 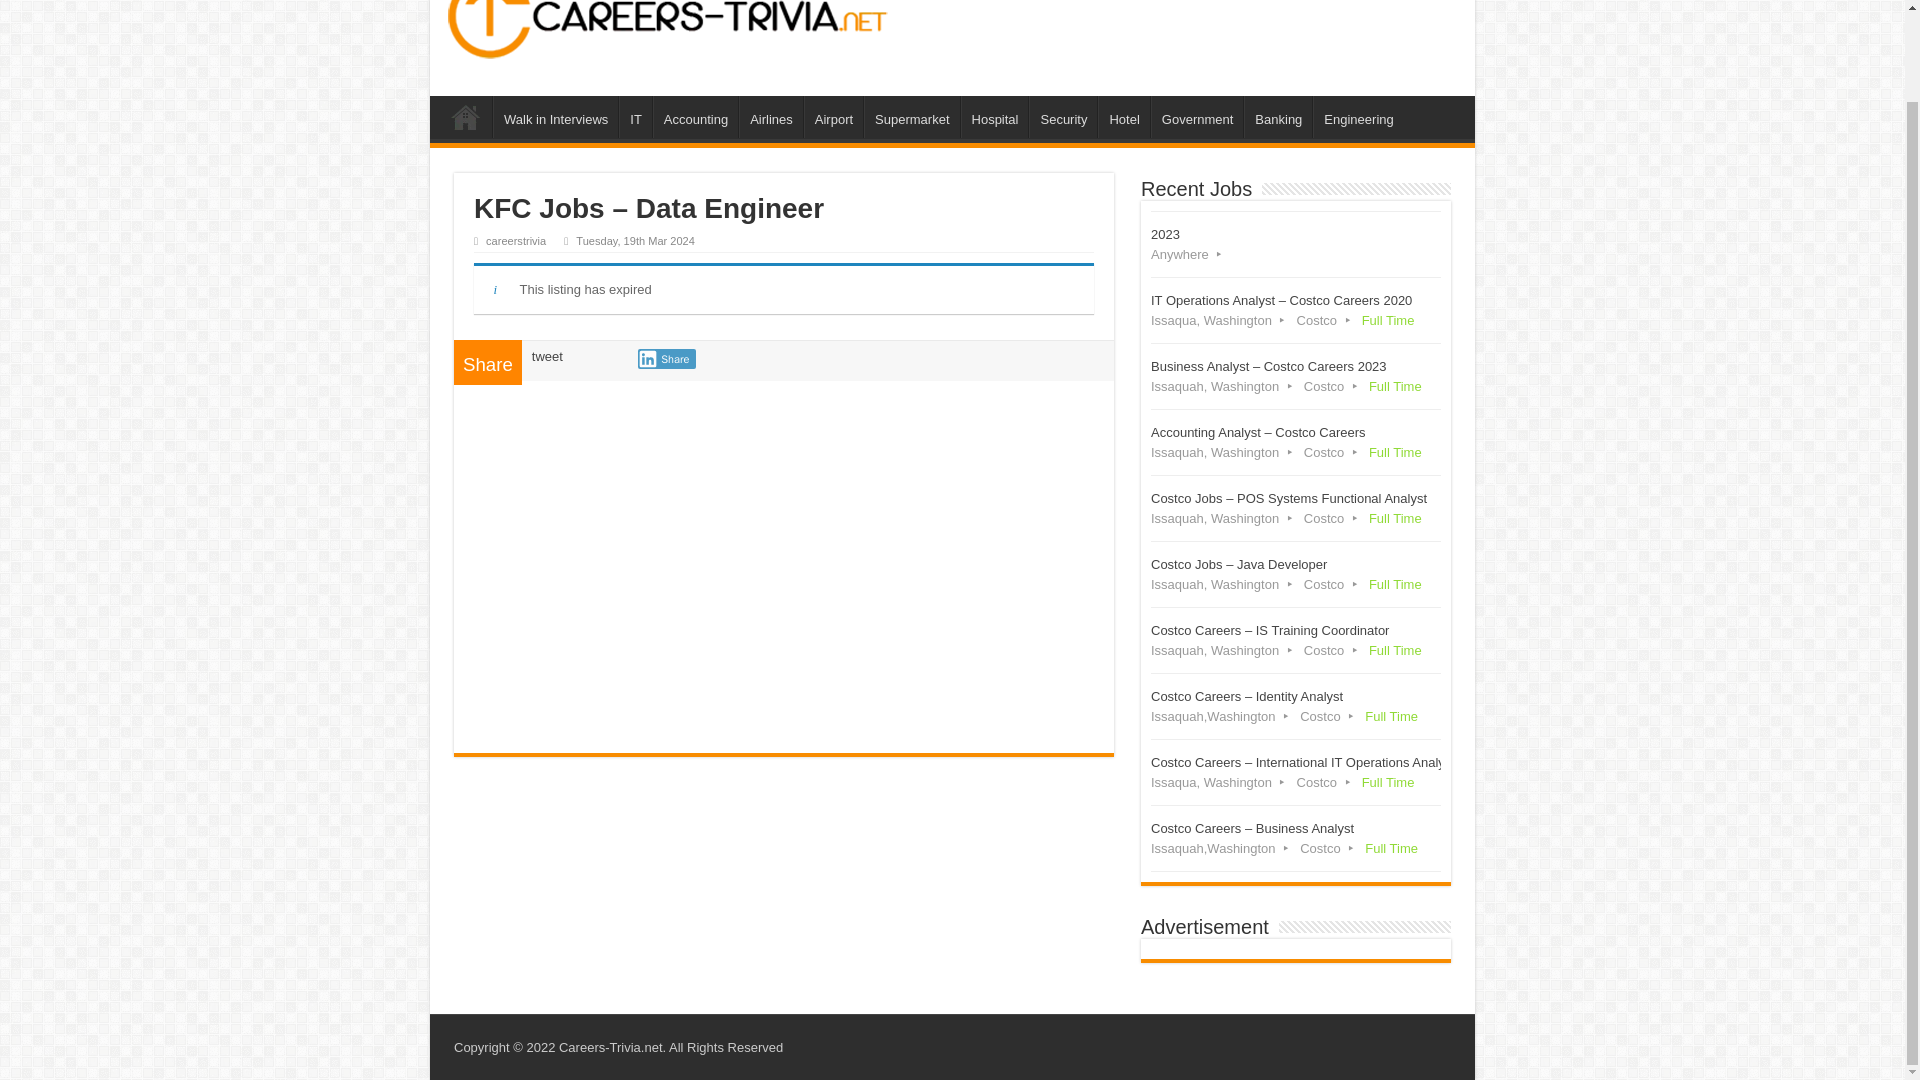 What do you see at coordinates (546, 356) in the screenshot?
I see `tweet` at bounding box center [546, 356].